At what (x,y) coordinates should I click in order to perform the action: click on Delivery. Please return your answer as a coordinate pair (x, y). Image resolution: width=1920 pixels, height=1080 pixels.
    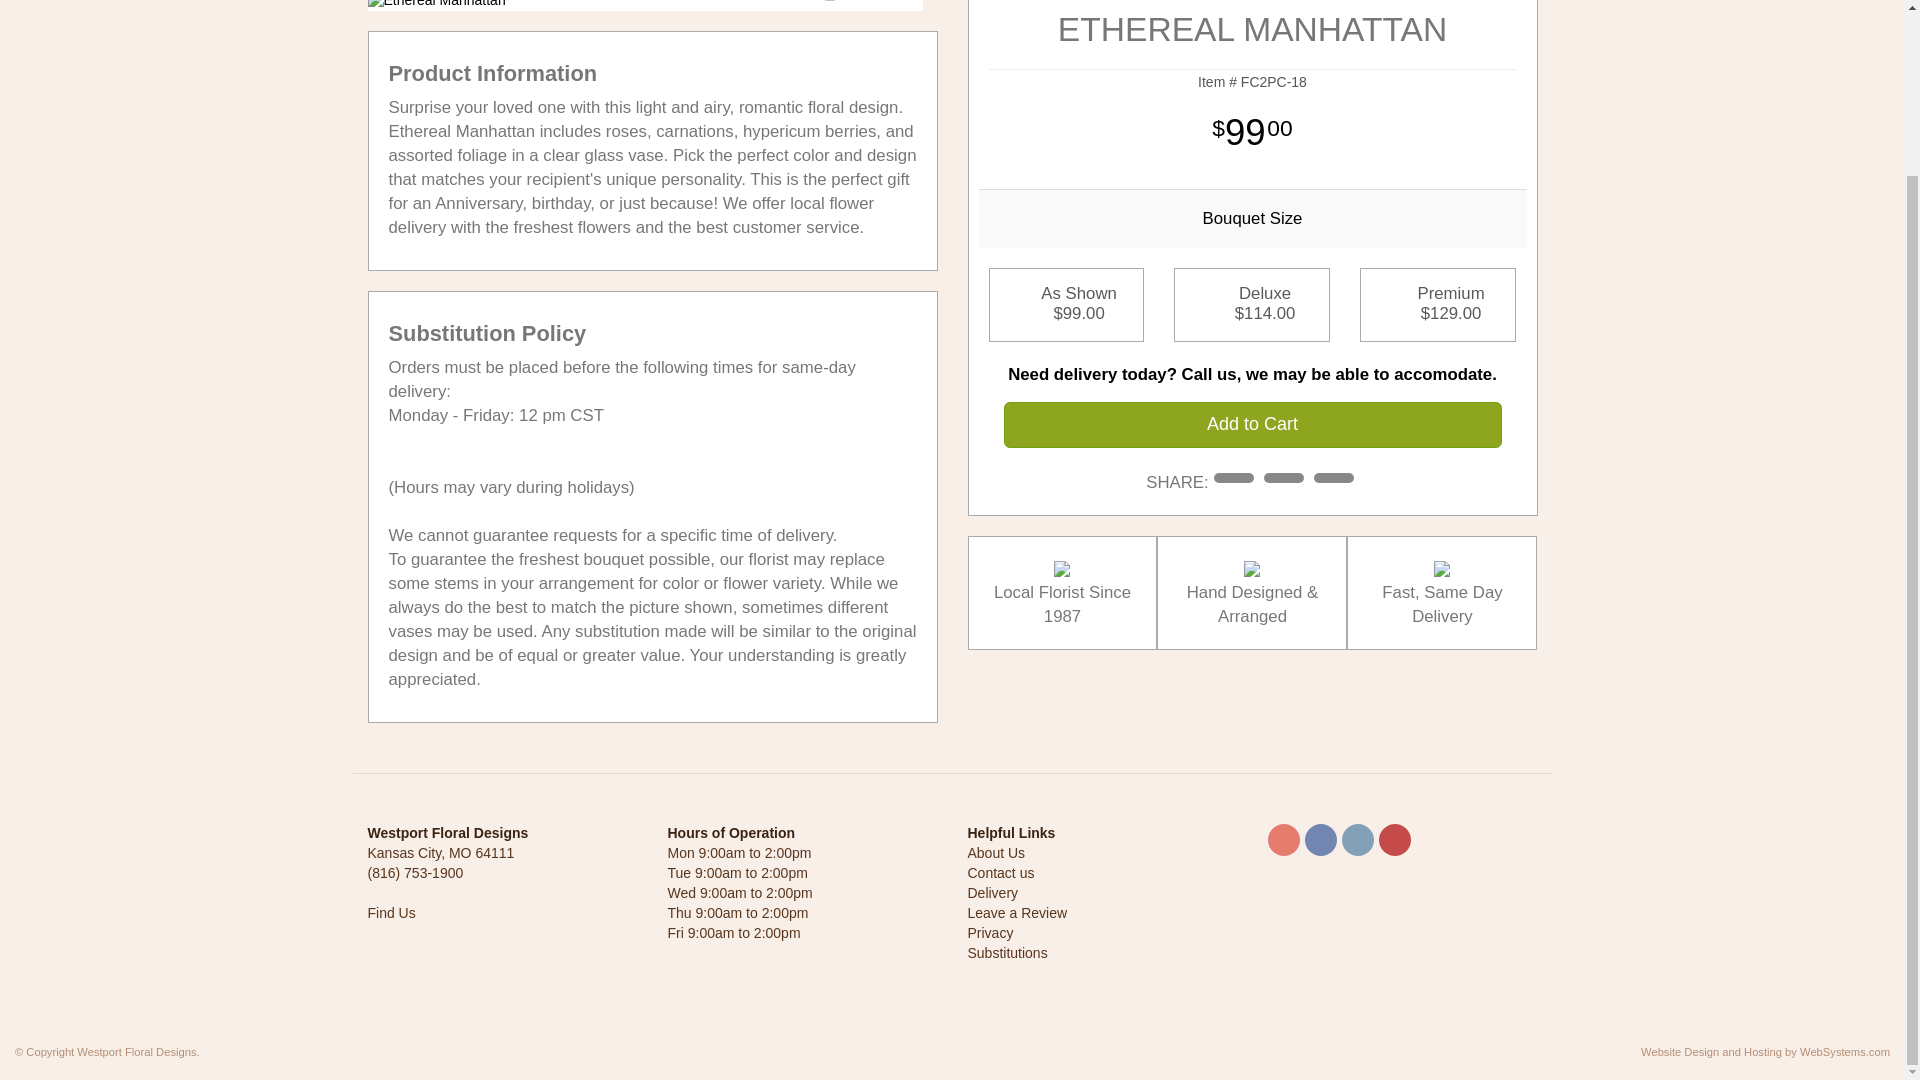
    Looking at the image, I should click on (993, 892).